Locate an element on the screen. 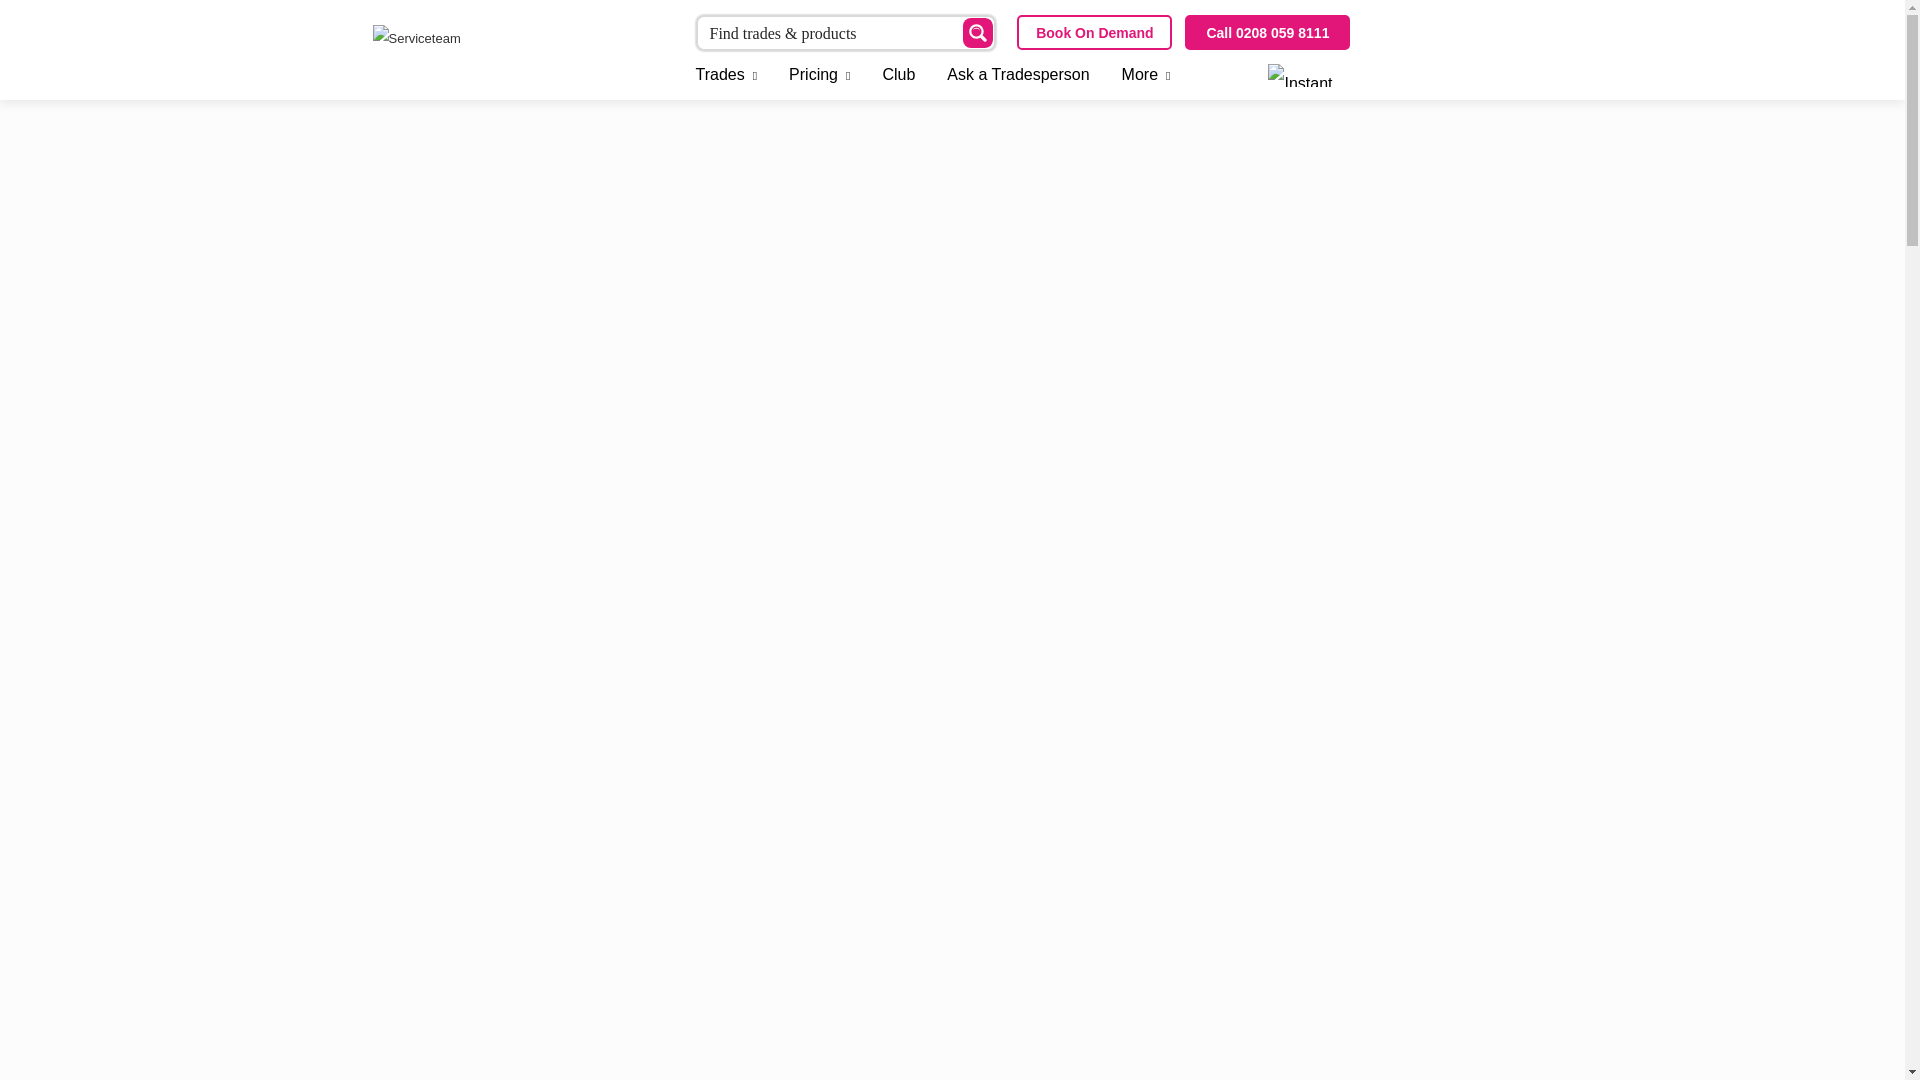  Serviceteam is located at coordinates (518, 54).